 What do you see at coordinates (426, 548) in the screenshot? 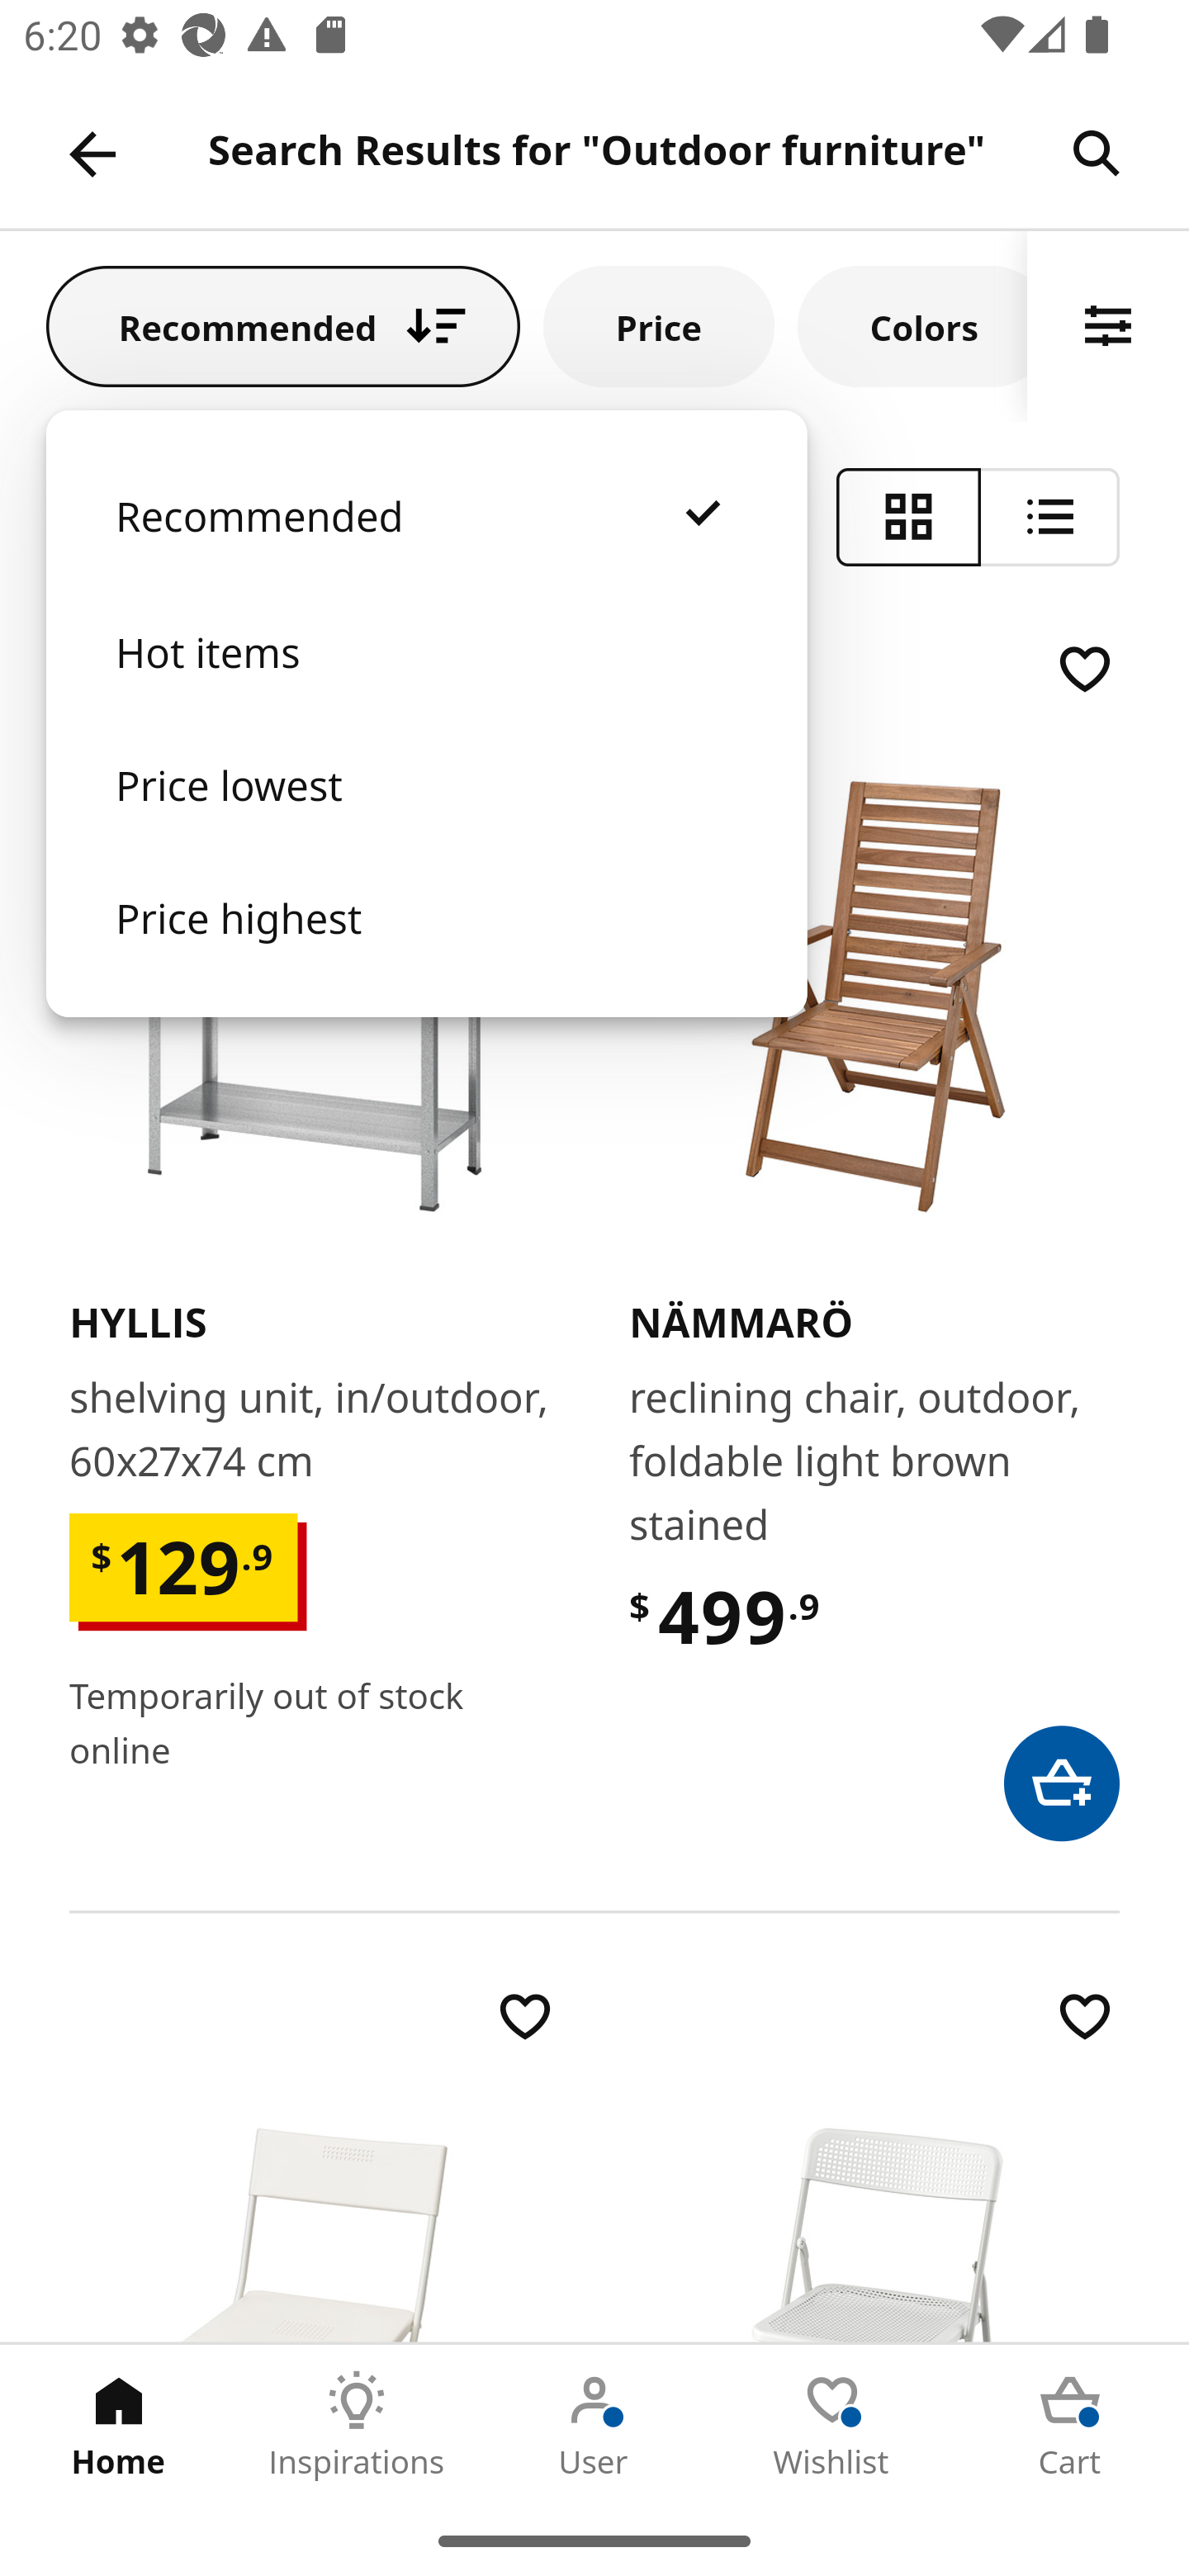
I see `Recommended` at bounding box center [426, 548].